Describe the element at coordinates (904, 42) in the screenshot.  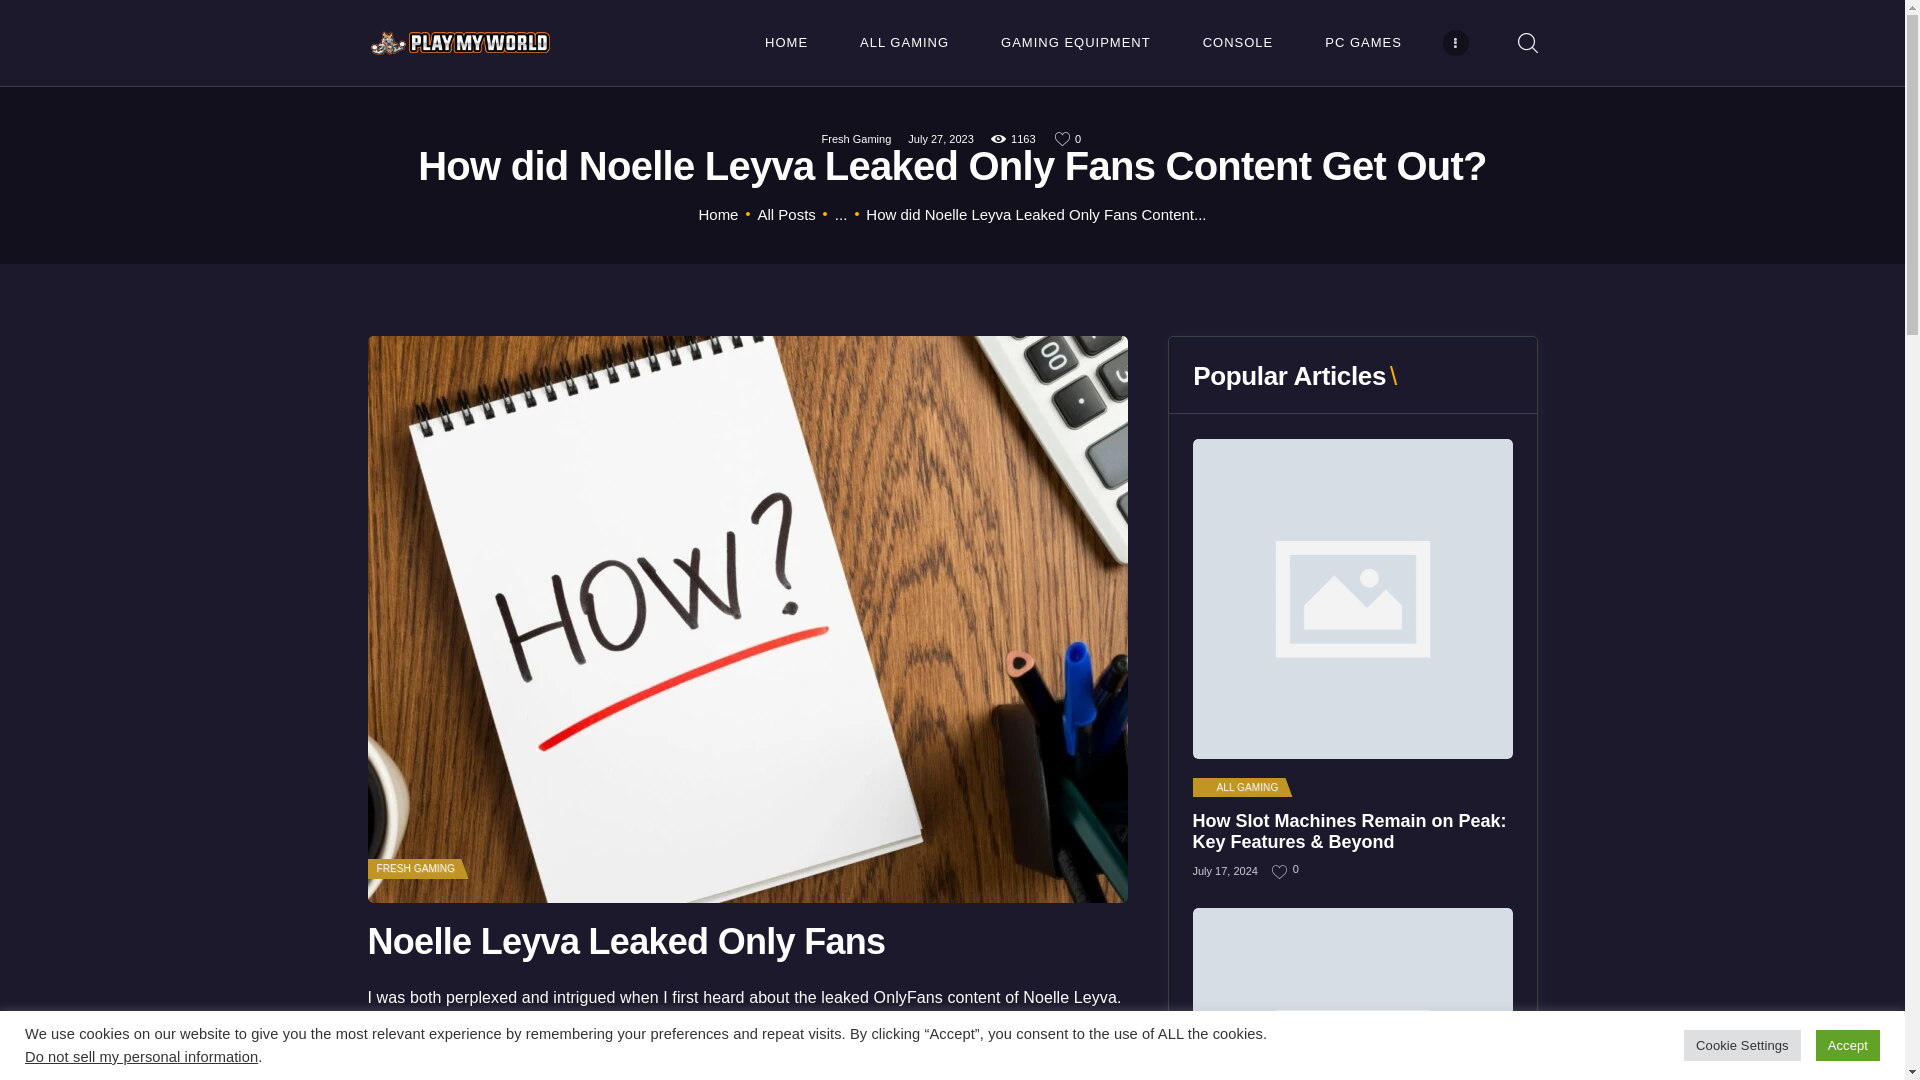
I see `ALL GAMING` at that location.